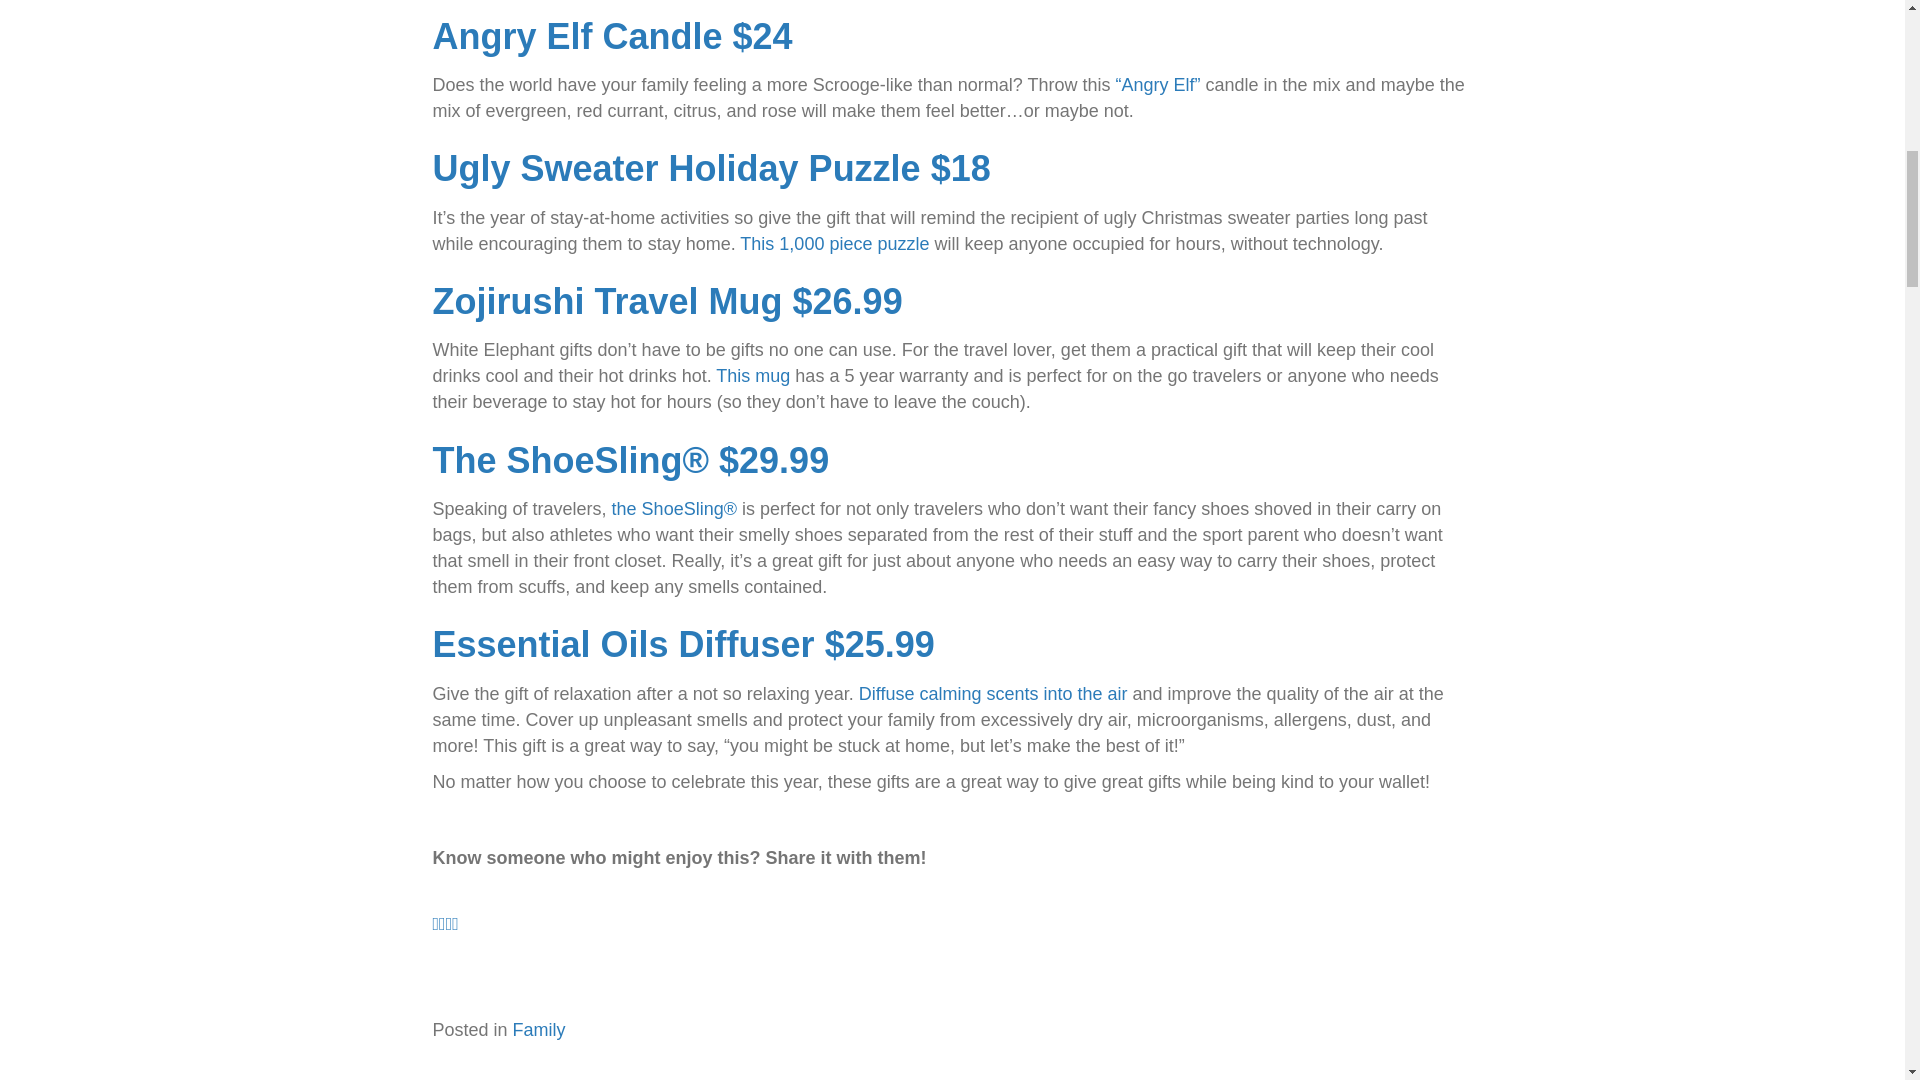  I want to click on Family, so click(539, 1030).